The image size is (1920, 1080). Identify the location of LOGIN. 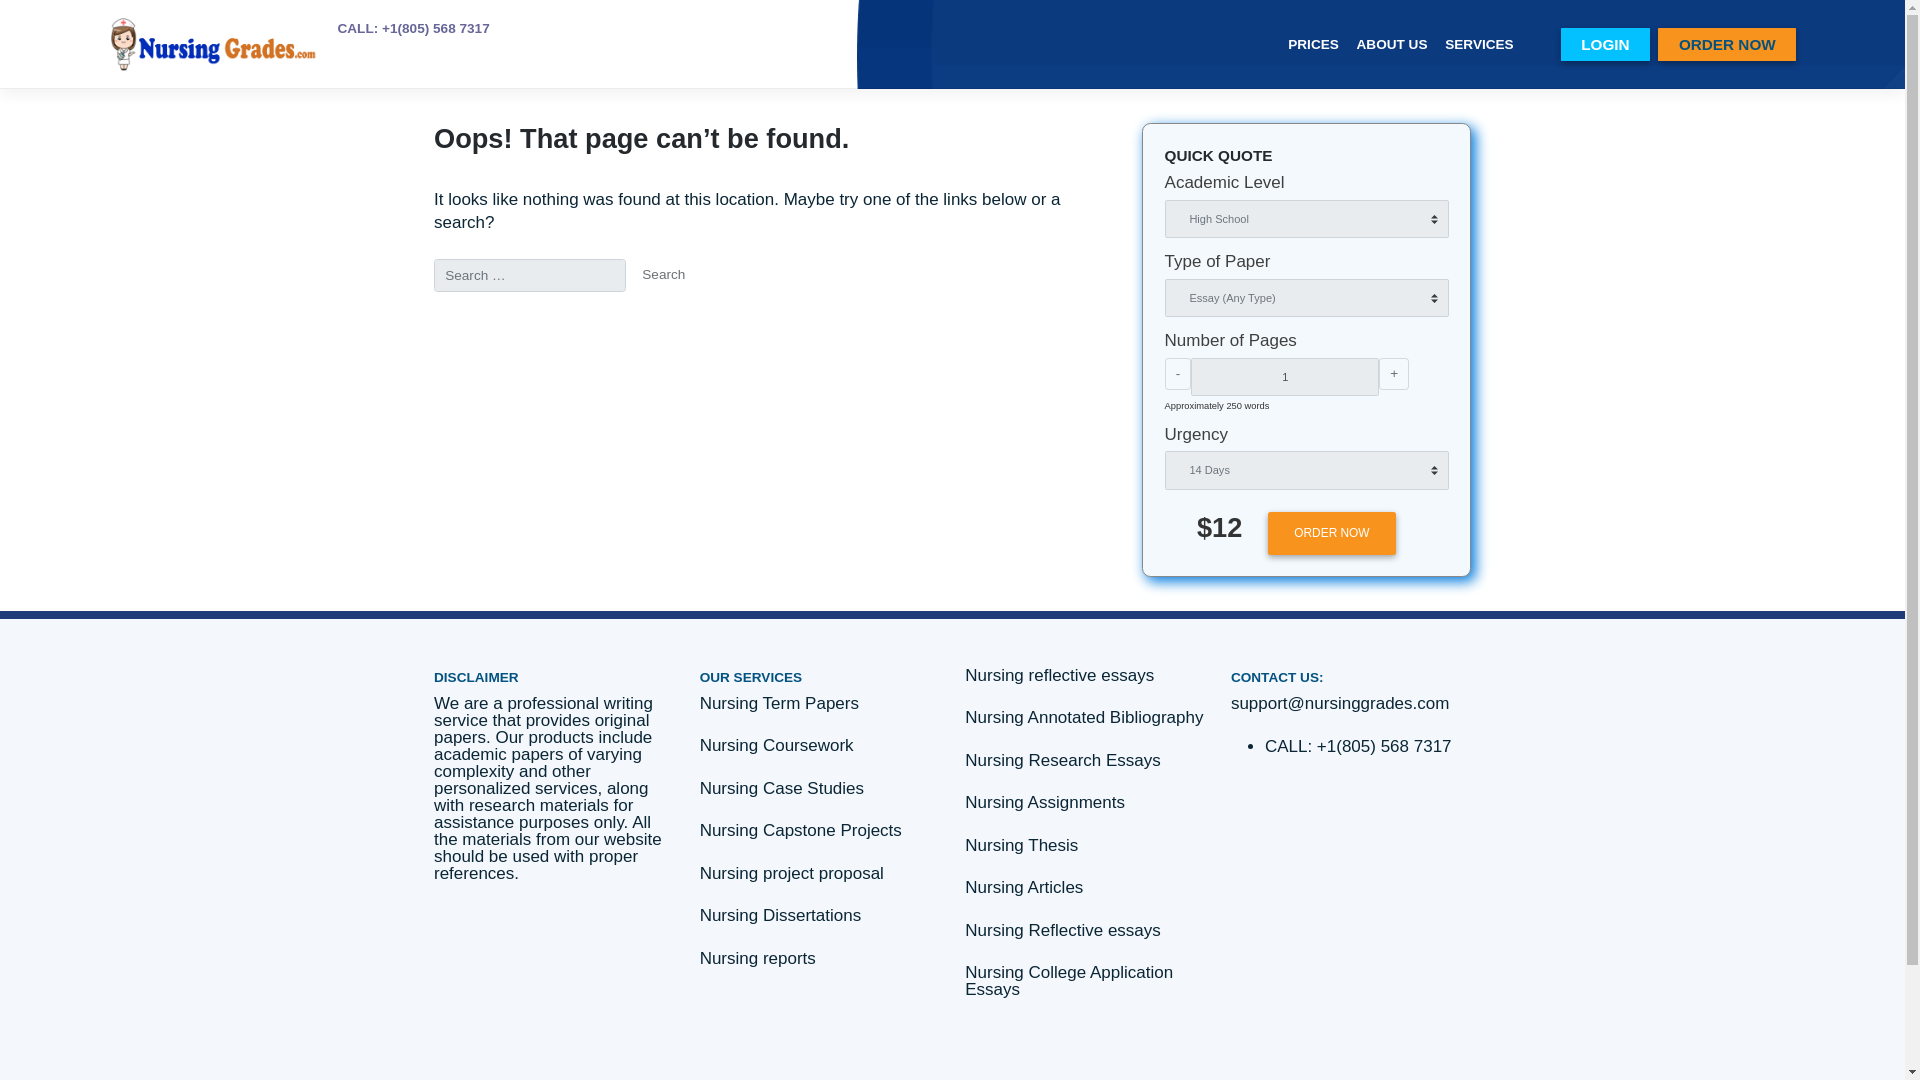
(1882, 52).